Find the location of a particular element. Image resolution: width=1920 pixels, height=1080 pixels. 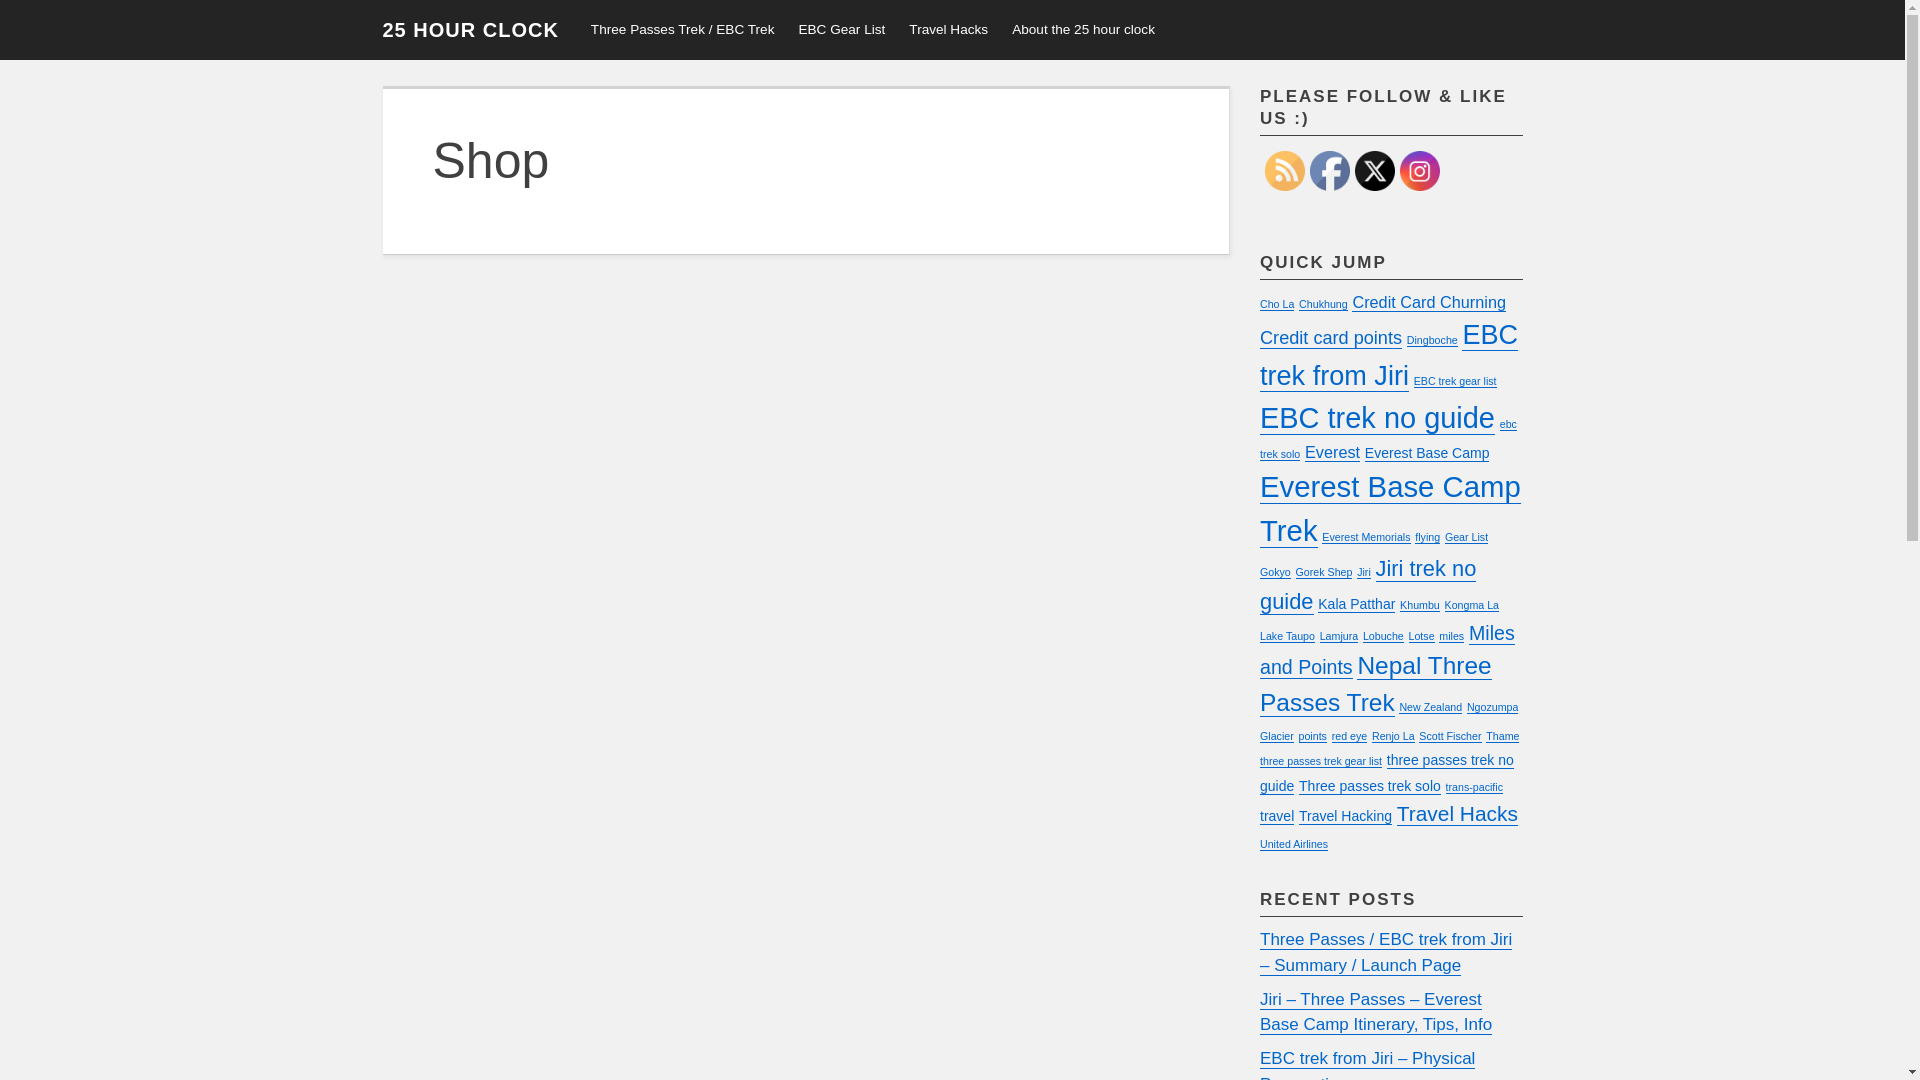

Instagram is located at coordinates (1420, 171).